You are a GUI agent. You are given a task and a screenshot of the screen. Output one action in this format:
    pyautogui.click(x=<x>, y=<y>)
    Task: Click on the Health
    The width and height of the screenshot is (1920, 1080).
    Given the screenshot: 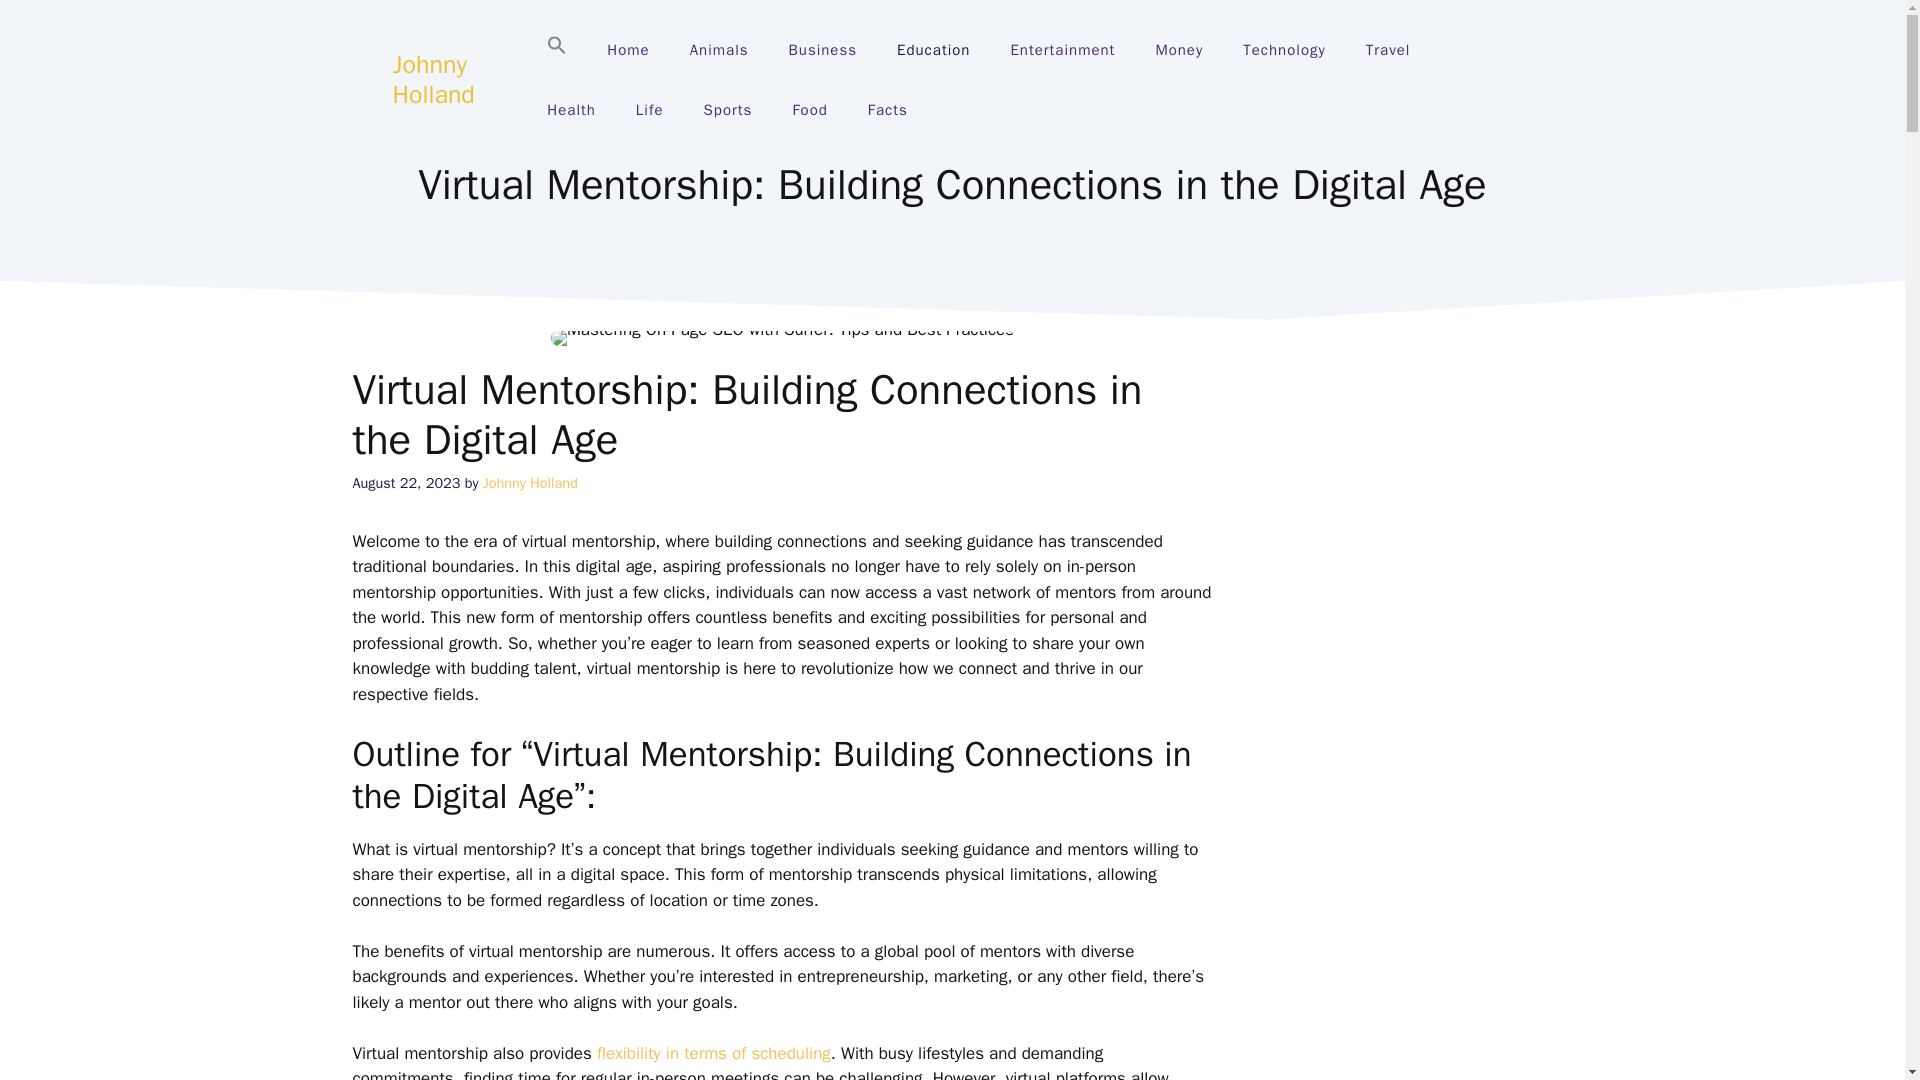 What is the action you would take?
    pyautogui.click(x=571, y=110)
    